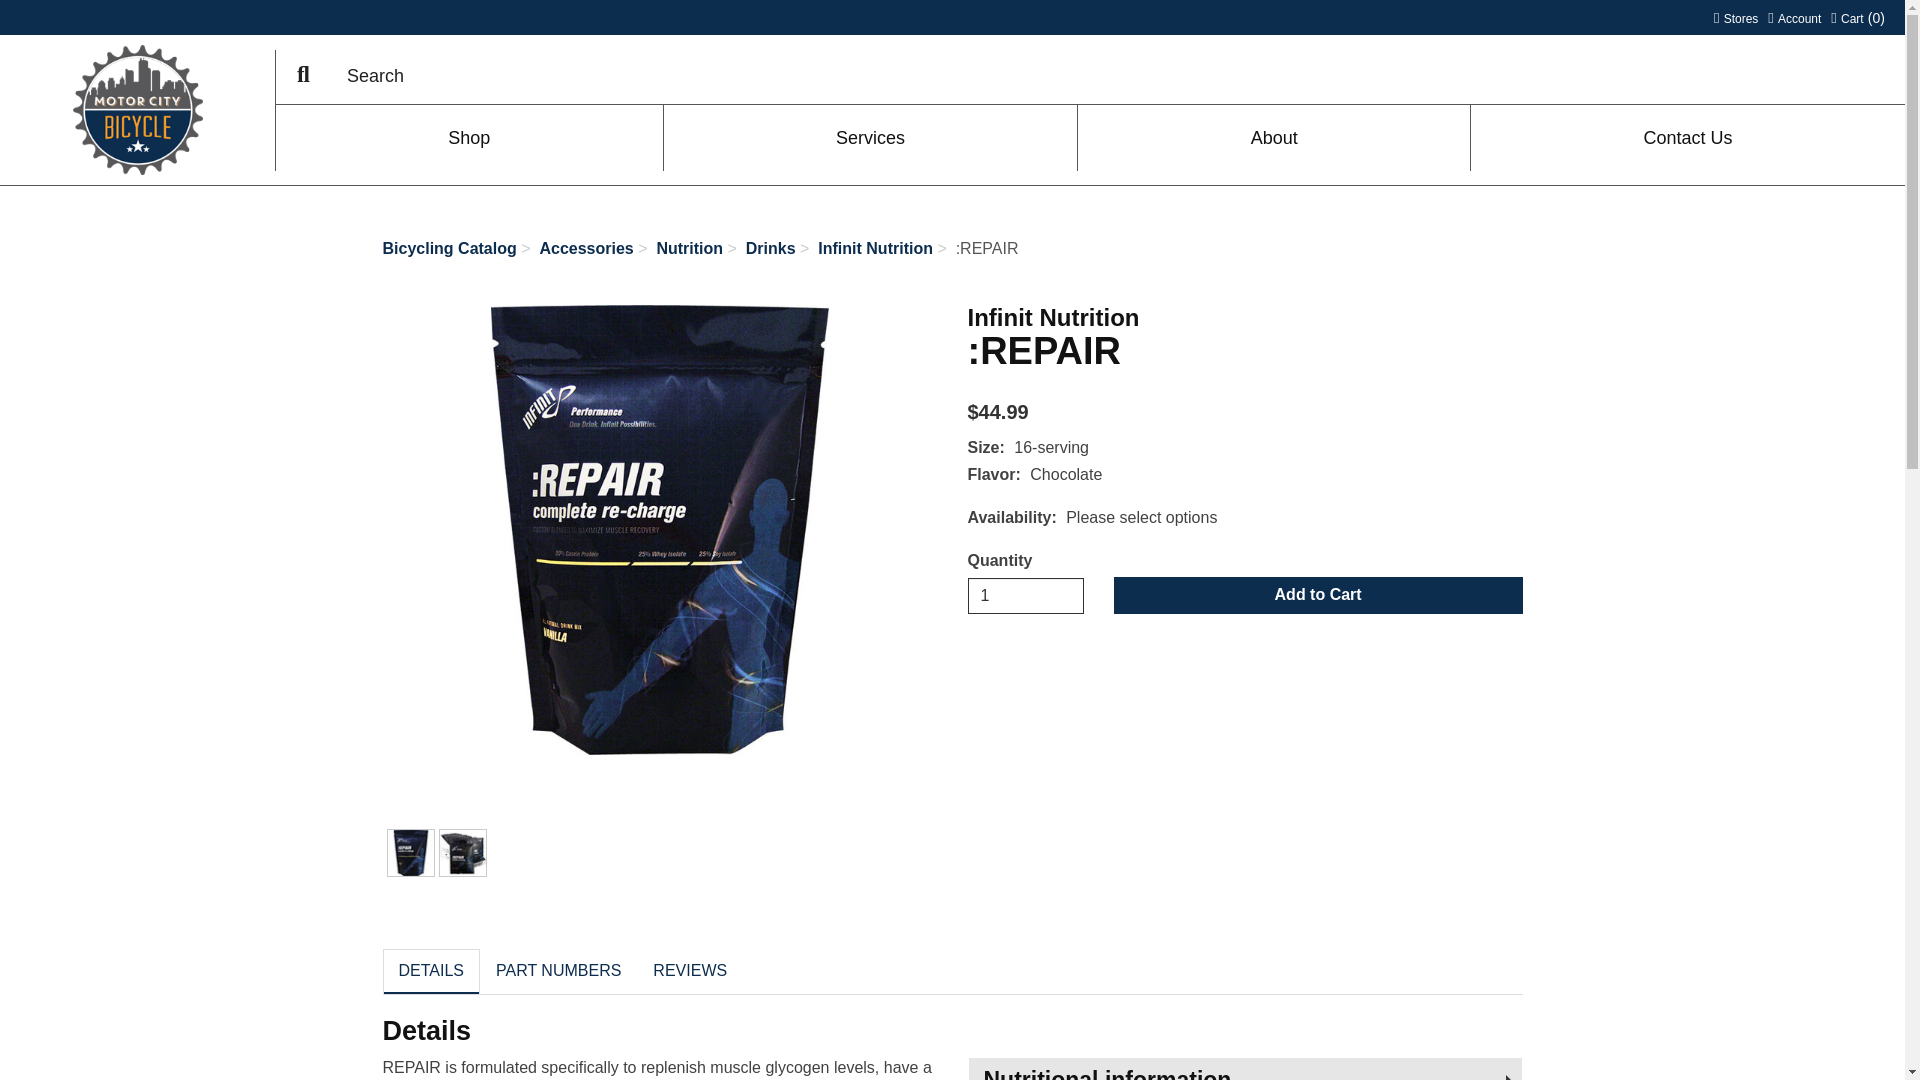 This screenshot has width=1920, height=1080. Describe the element at coordinates (1794, 16) in the screenshot. I see `Search` at that location.